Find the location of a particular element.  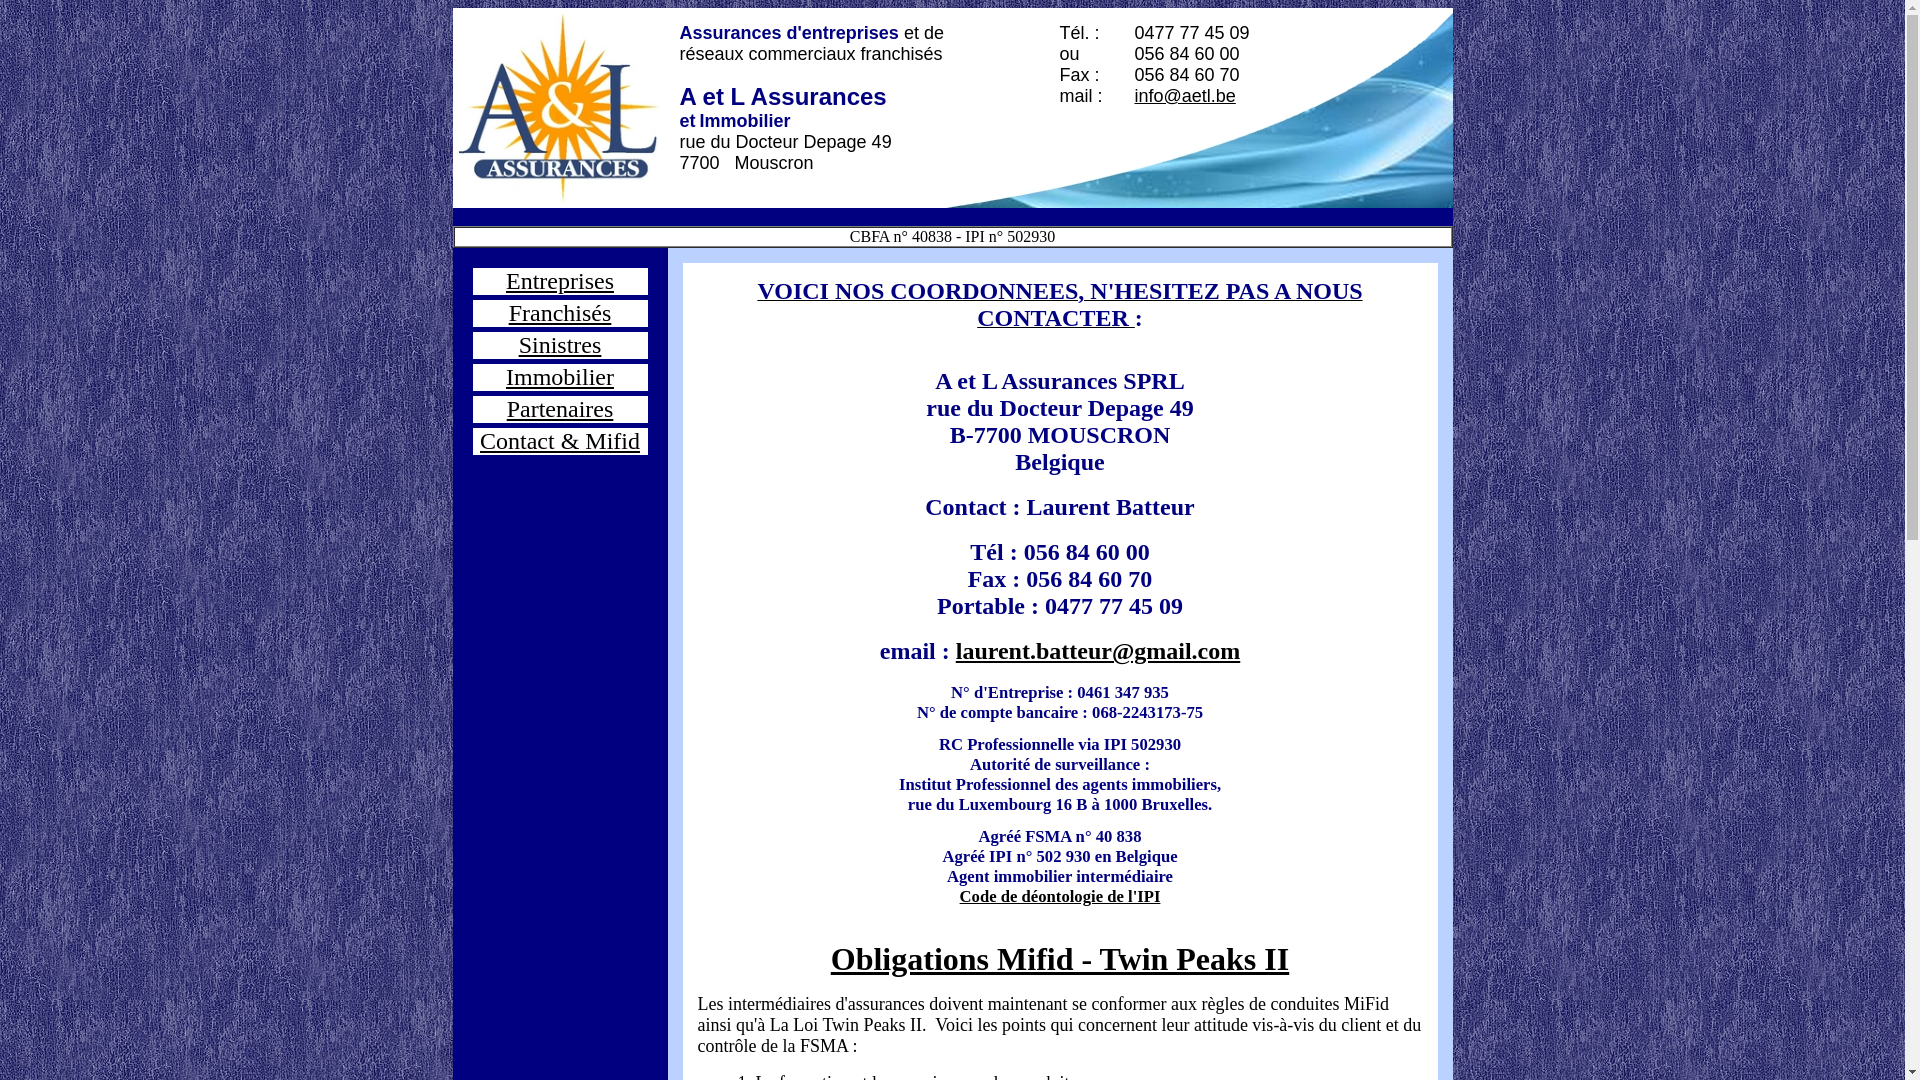

laurent.batteur@gmail.com is located at coordinates (1098, 651).